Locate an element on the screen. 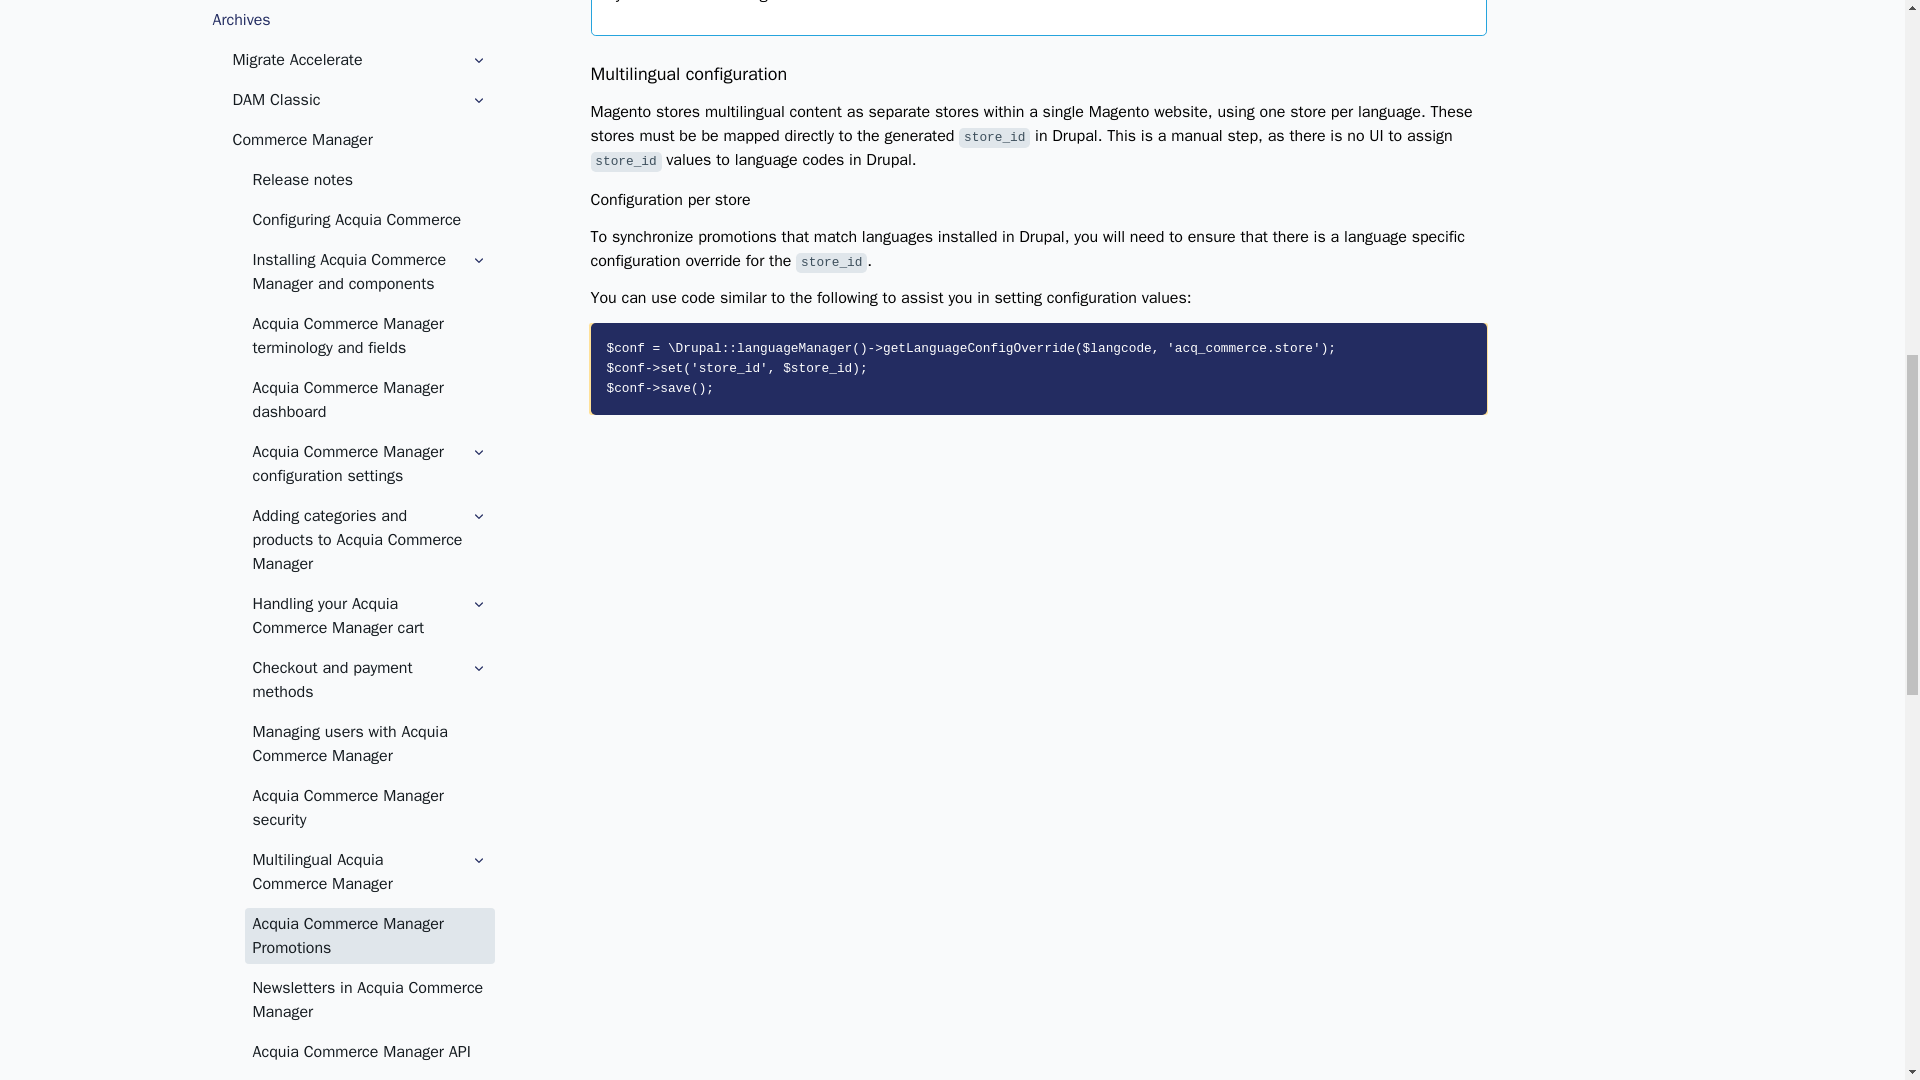 The image size is (1920, 1080). DAM Classic is located at coordinates (347, 100).